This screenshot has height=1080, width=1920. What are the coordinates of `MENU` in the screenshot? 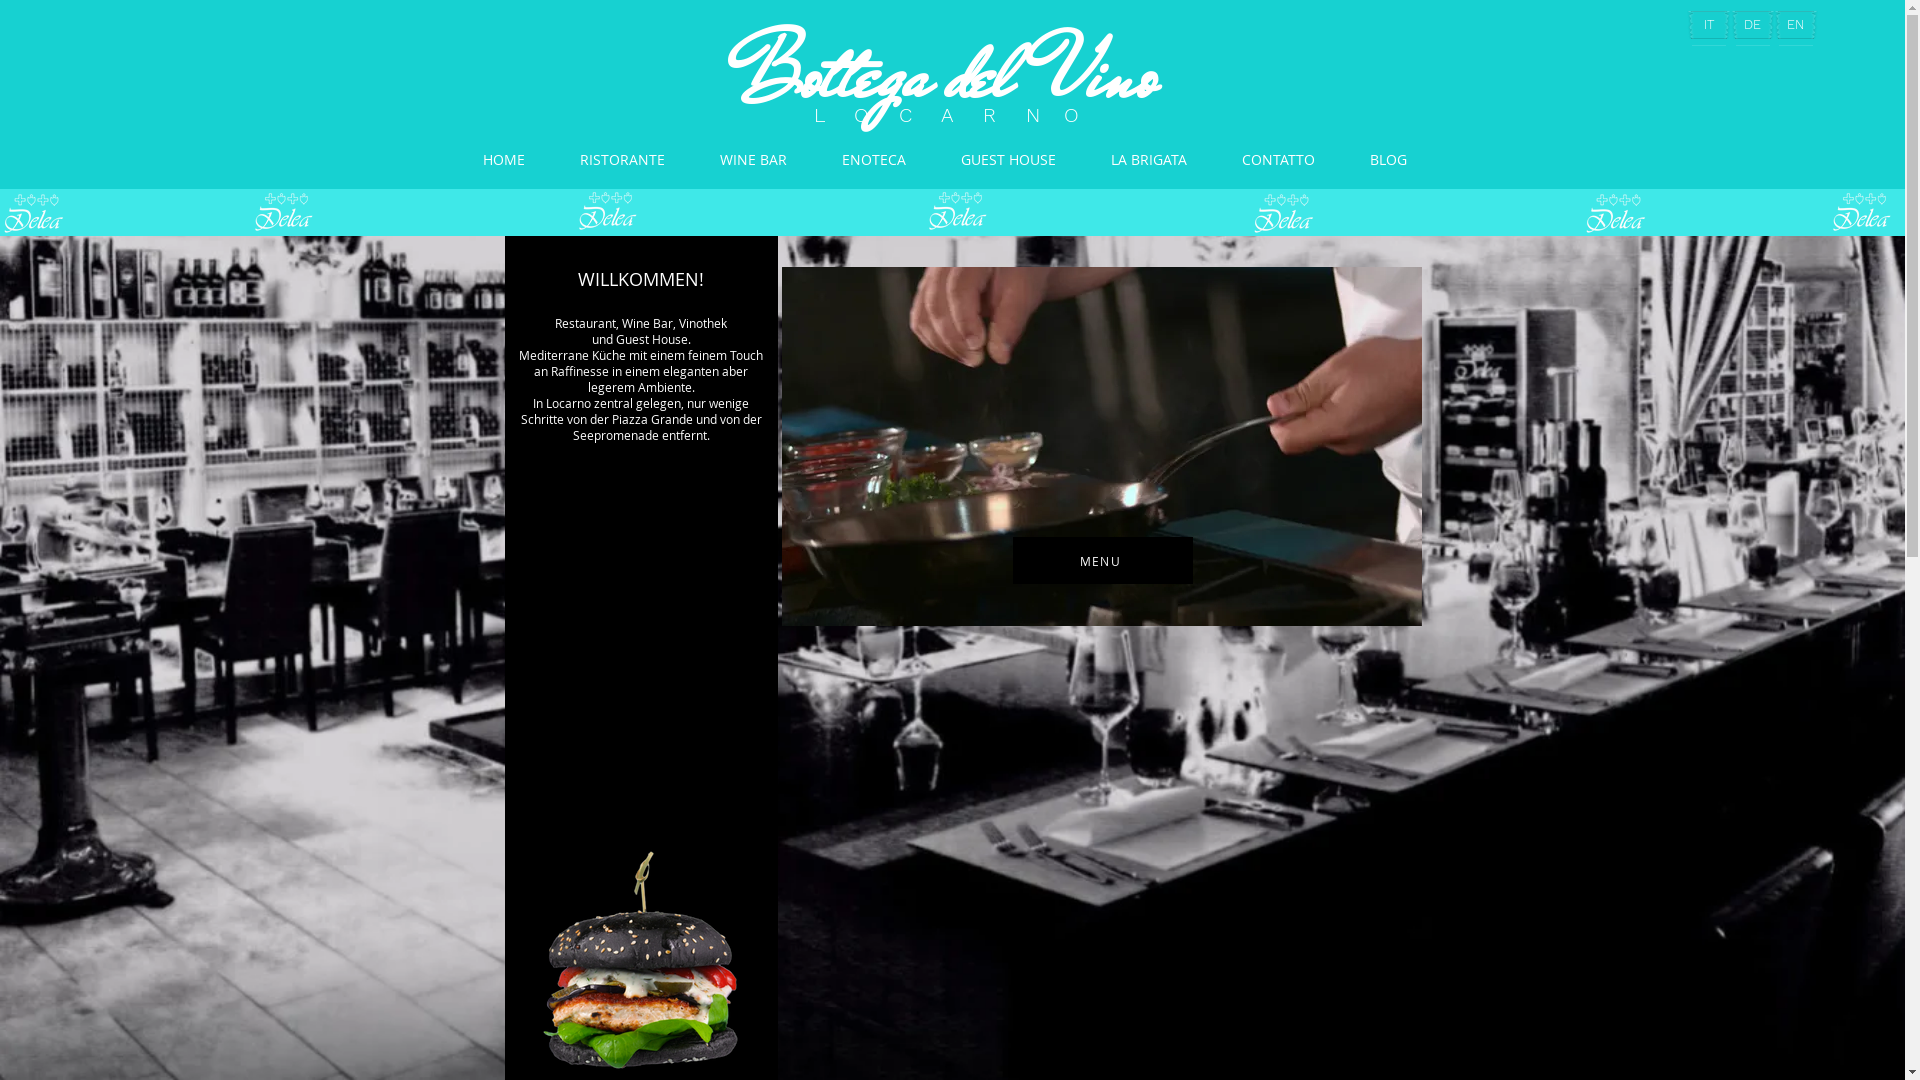 It's located at (1102, 560).